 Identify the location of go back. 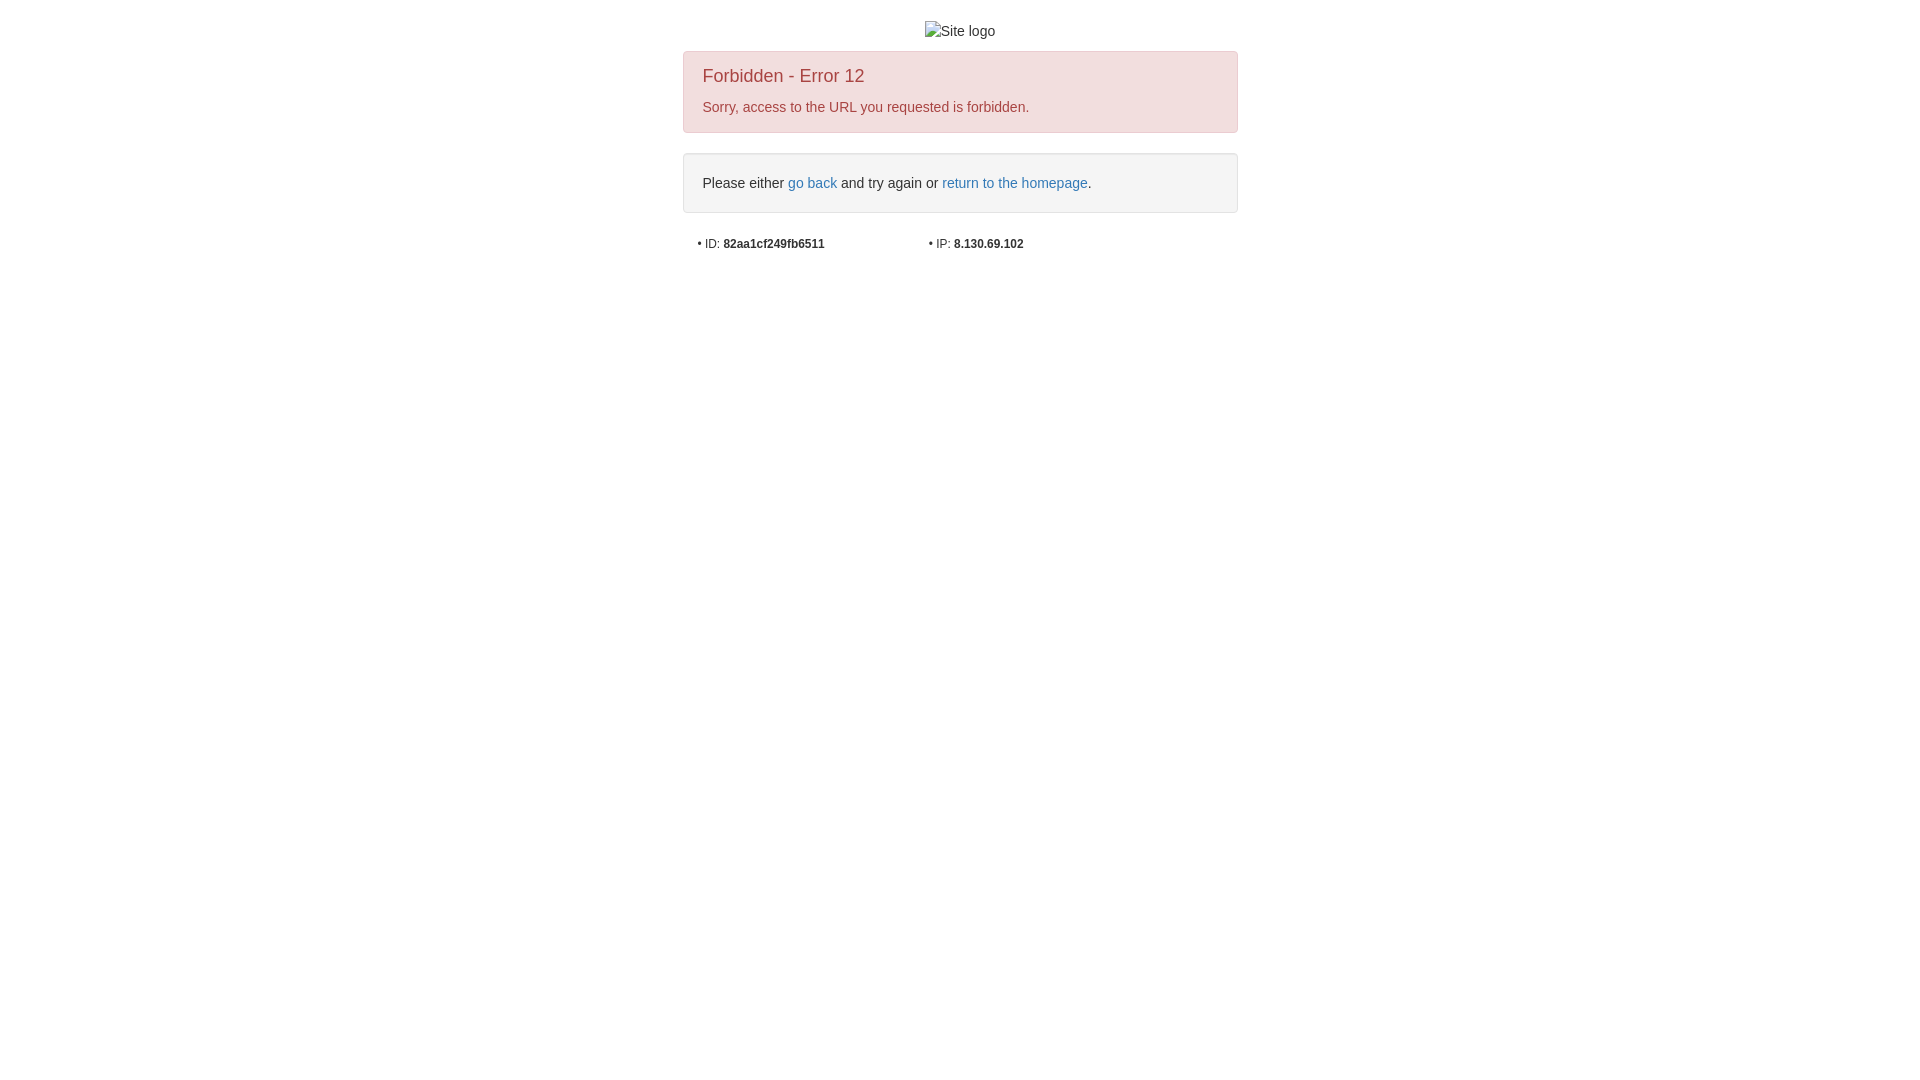
(812, 183).